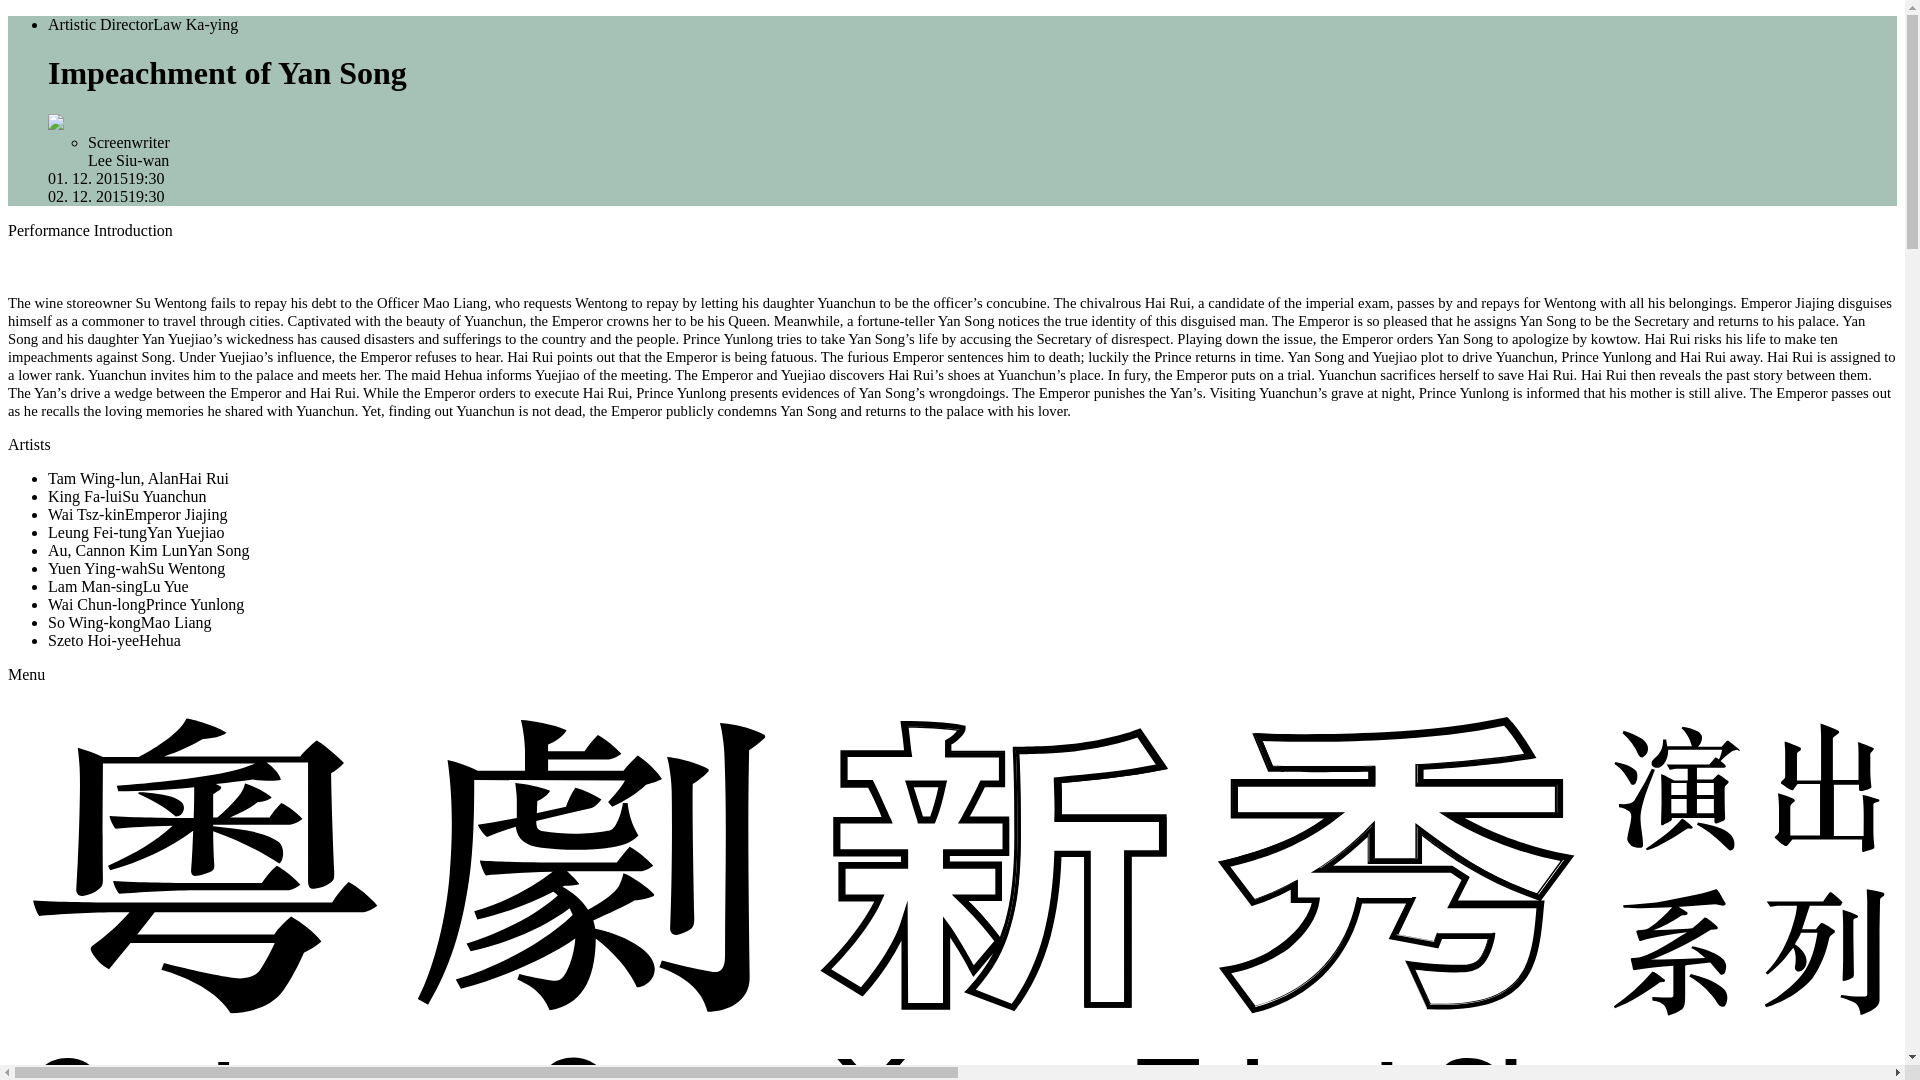  Describe the element at coordinates (114, 640) in the screenshot. I see `Szeto Hoi-yeeHehua` at that location.